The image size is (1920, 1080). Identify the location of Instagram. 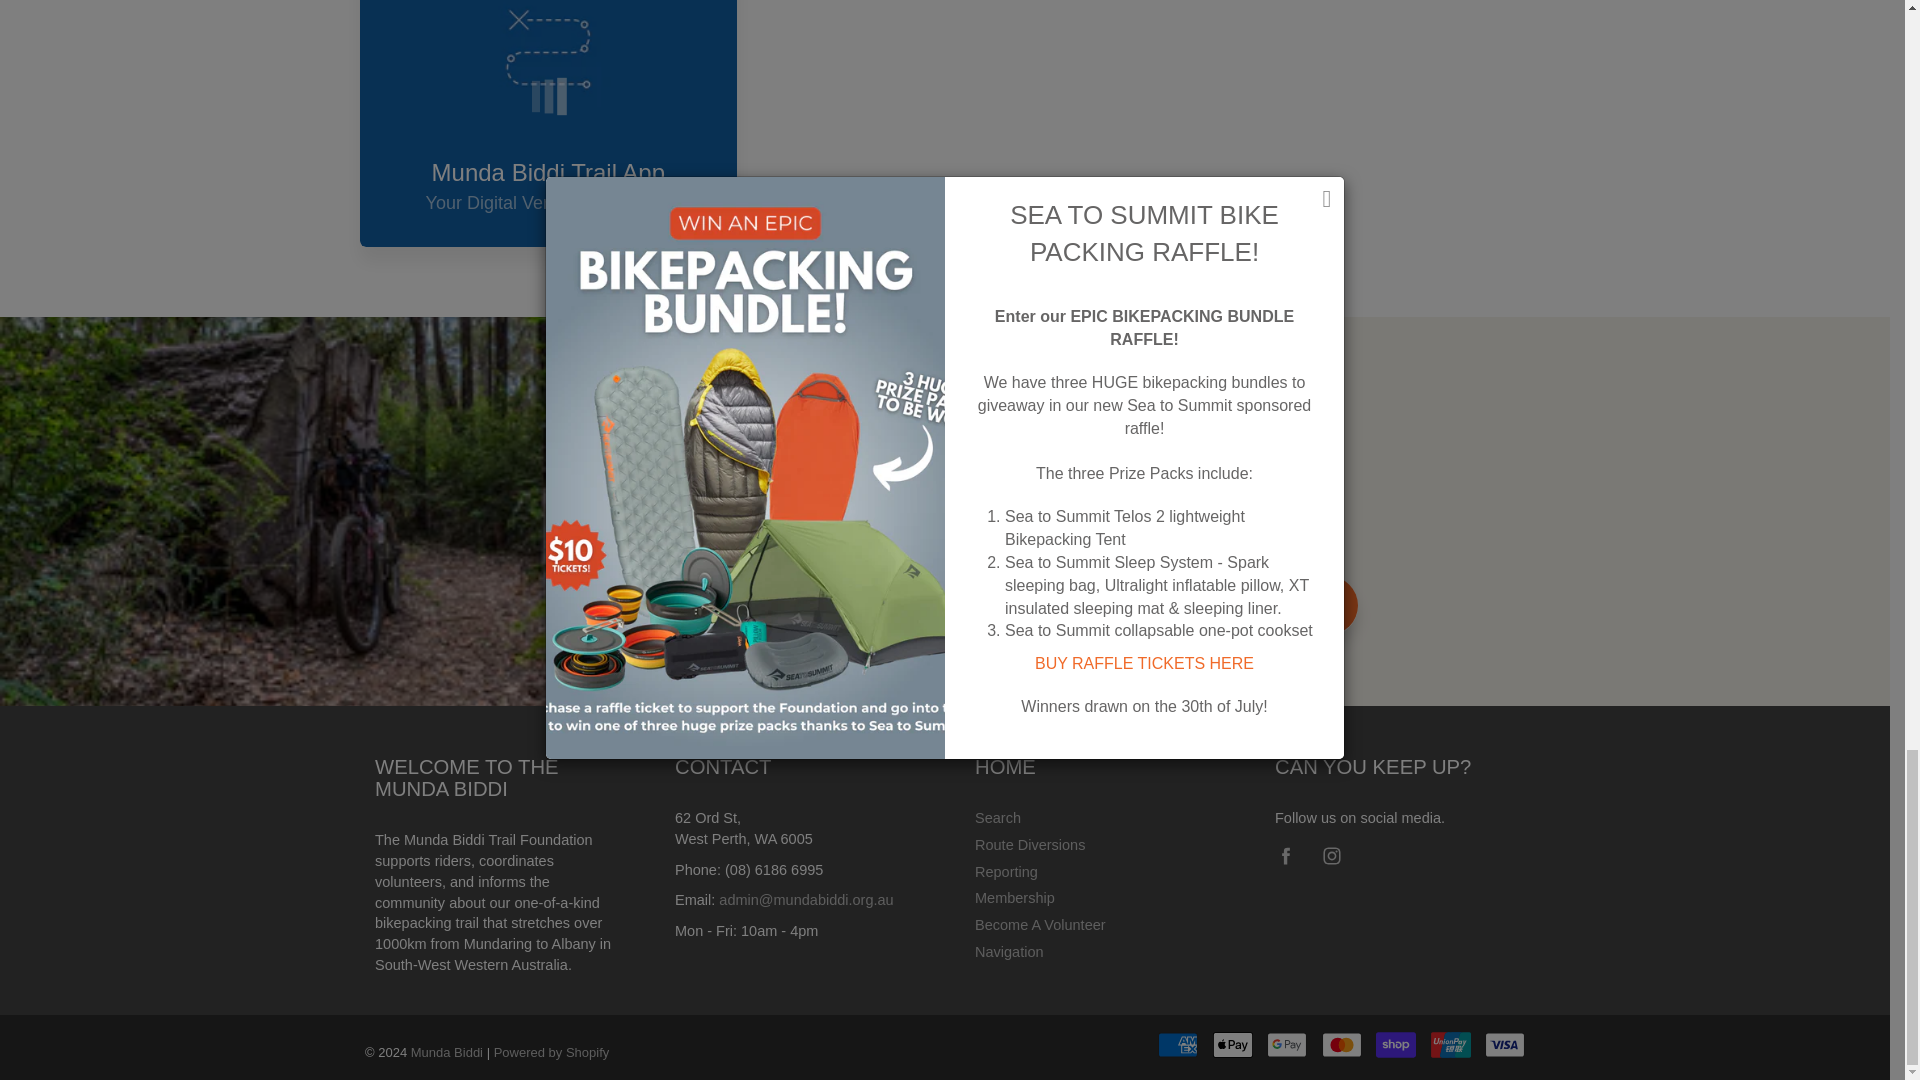
(1331, 856).